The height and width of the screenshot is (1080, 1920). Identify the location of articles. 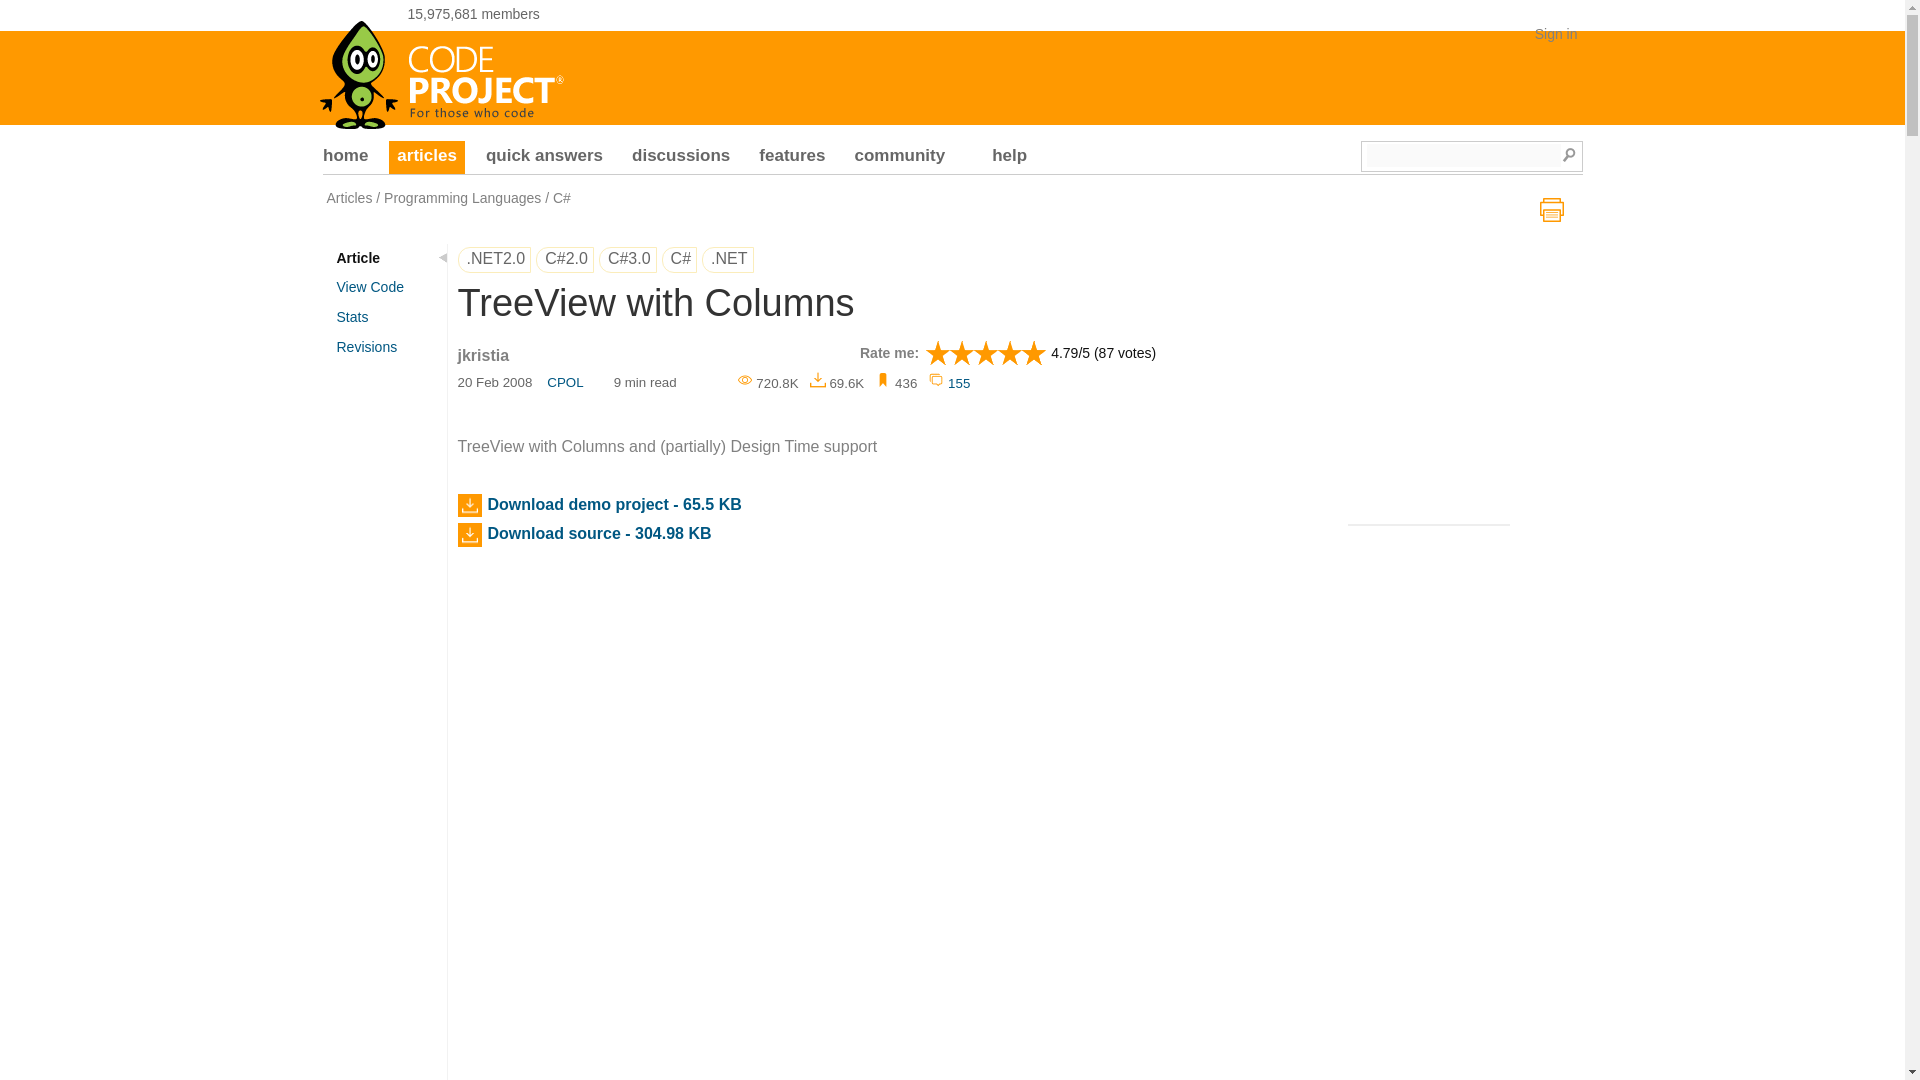
(426, 158).